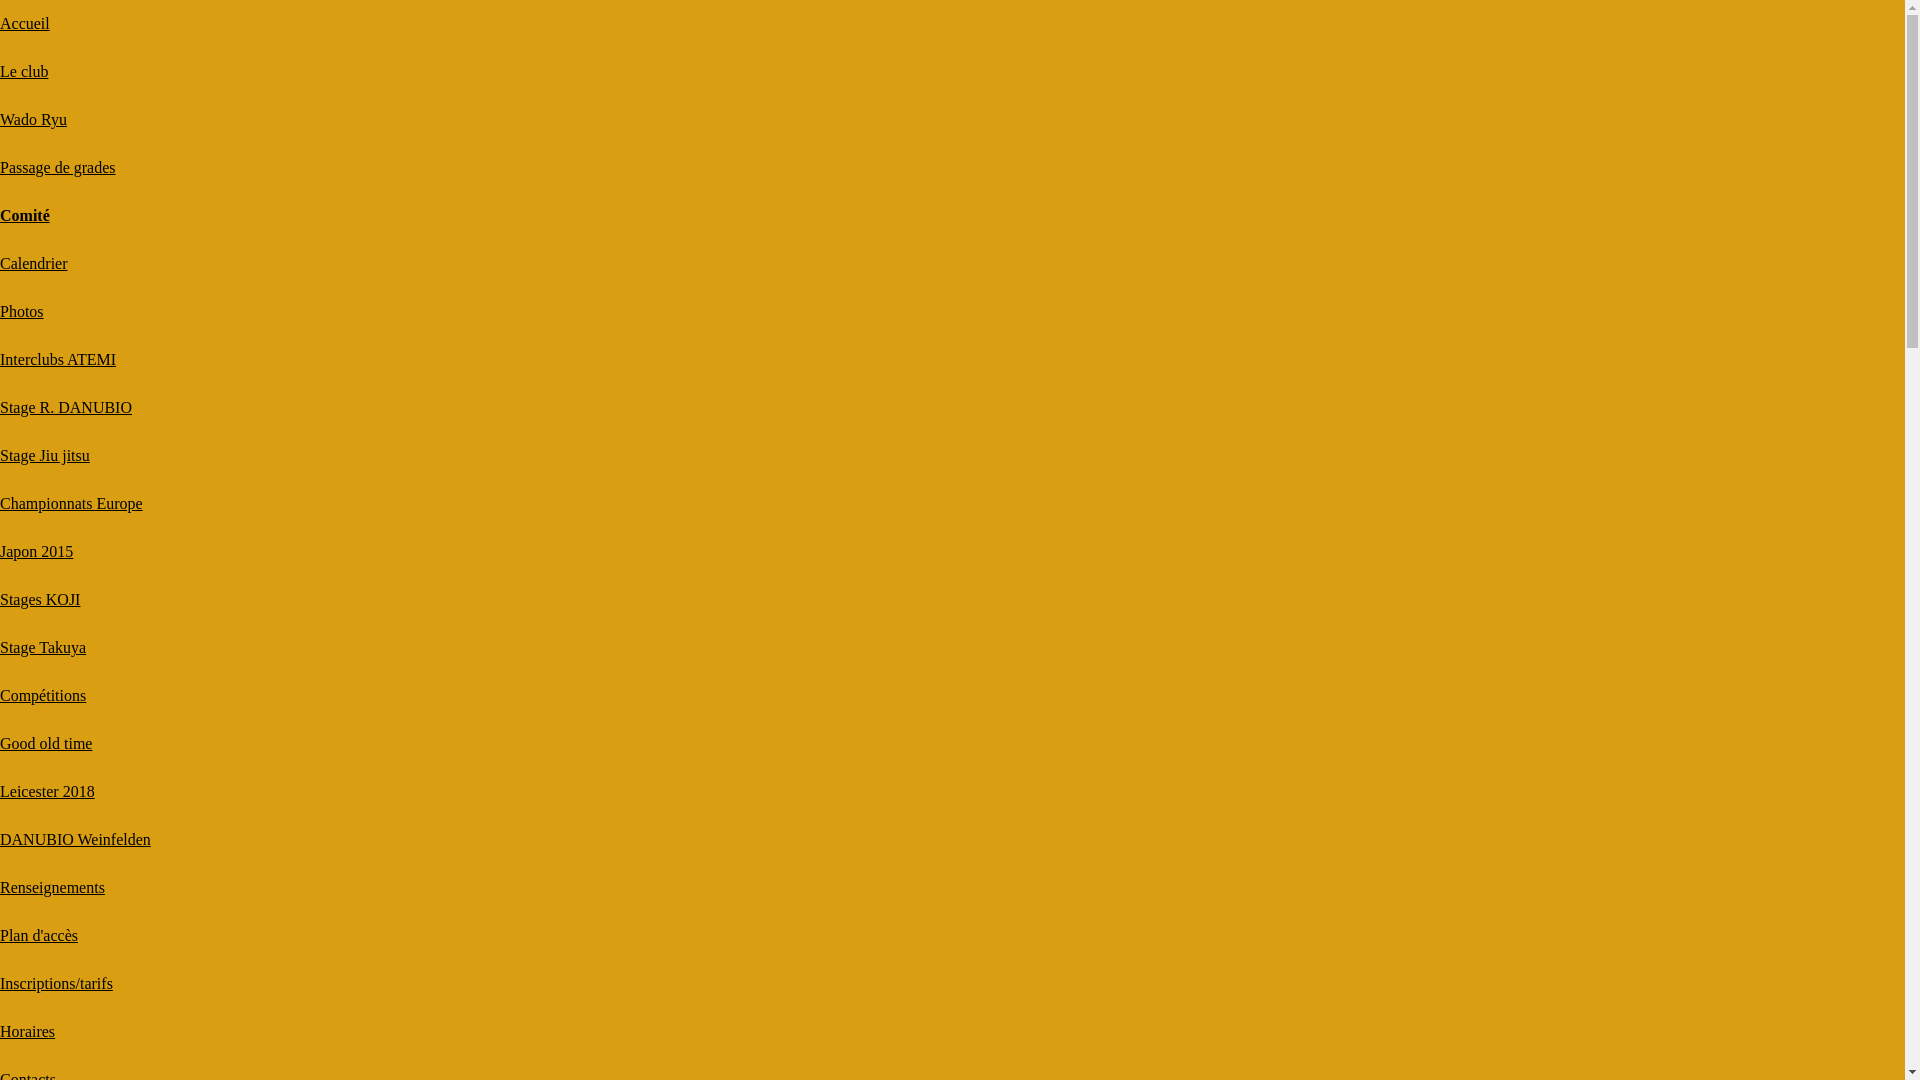 This screenshot has height=1080, width=1920. Describe the element at coordinates (72, 504) in the screenshot. I see `Championnats Europe` at that location.